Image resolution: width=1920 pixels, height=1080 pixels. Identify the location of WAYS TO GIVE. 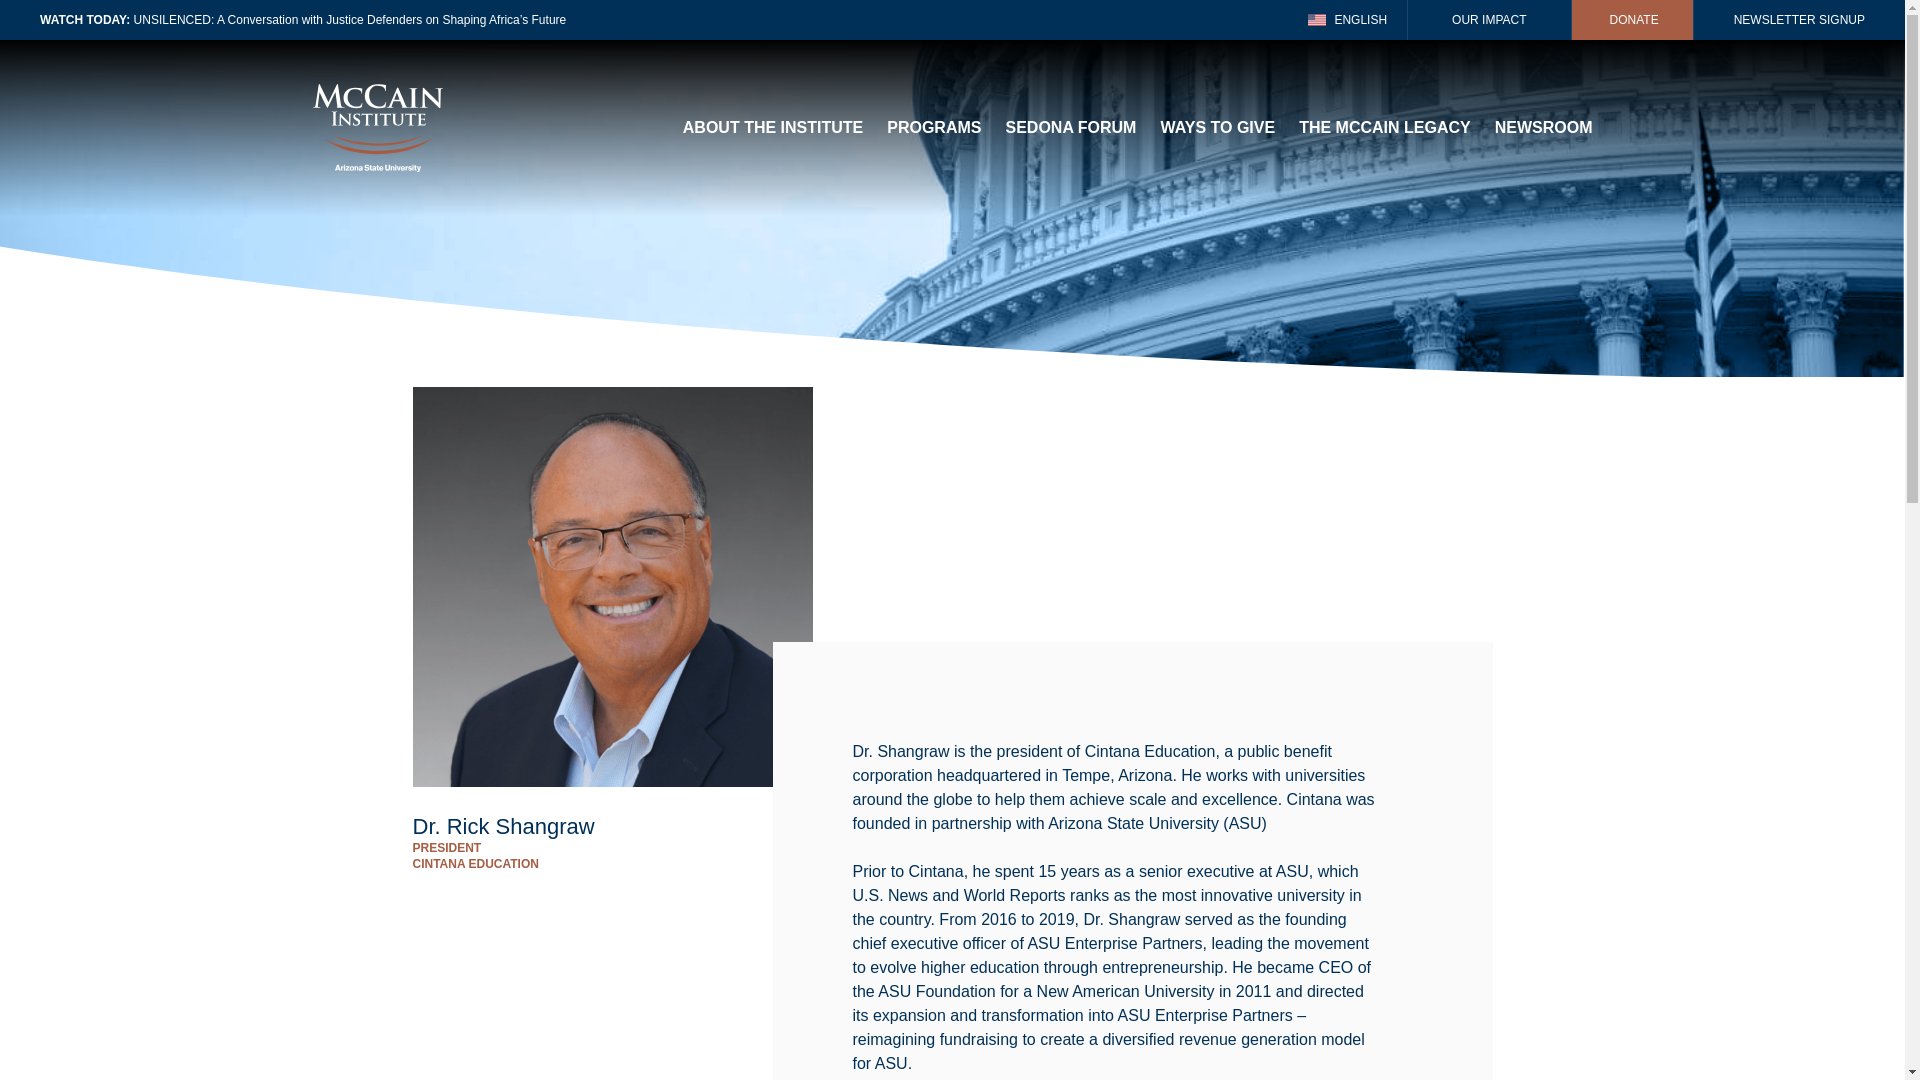
(1216, 128).